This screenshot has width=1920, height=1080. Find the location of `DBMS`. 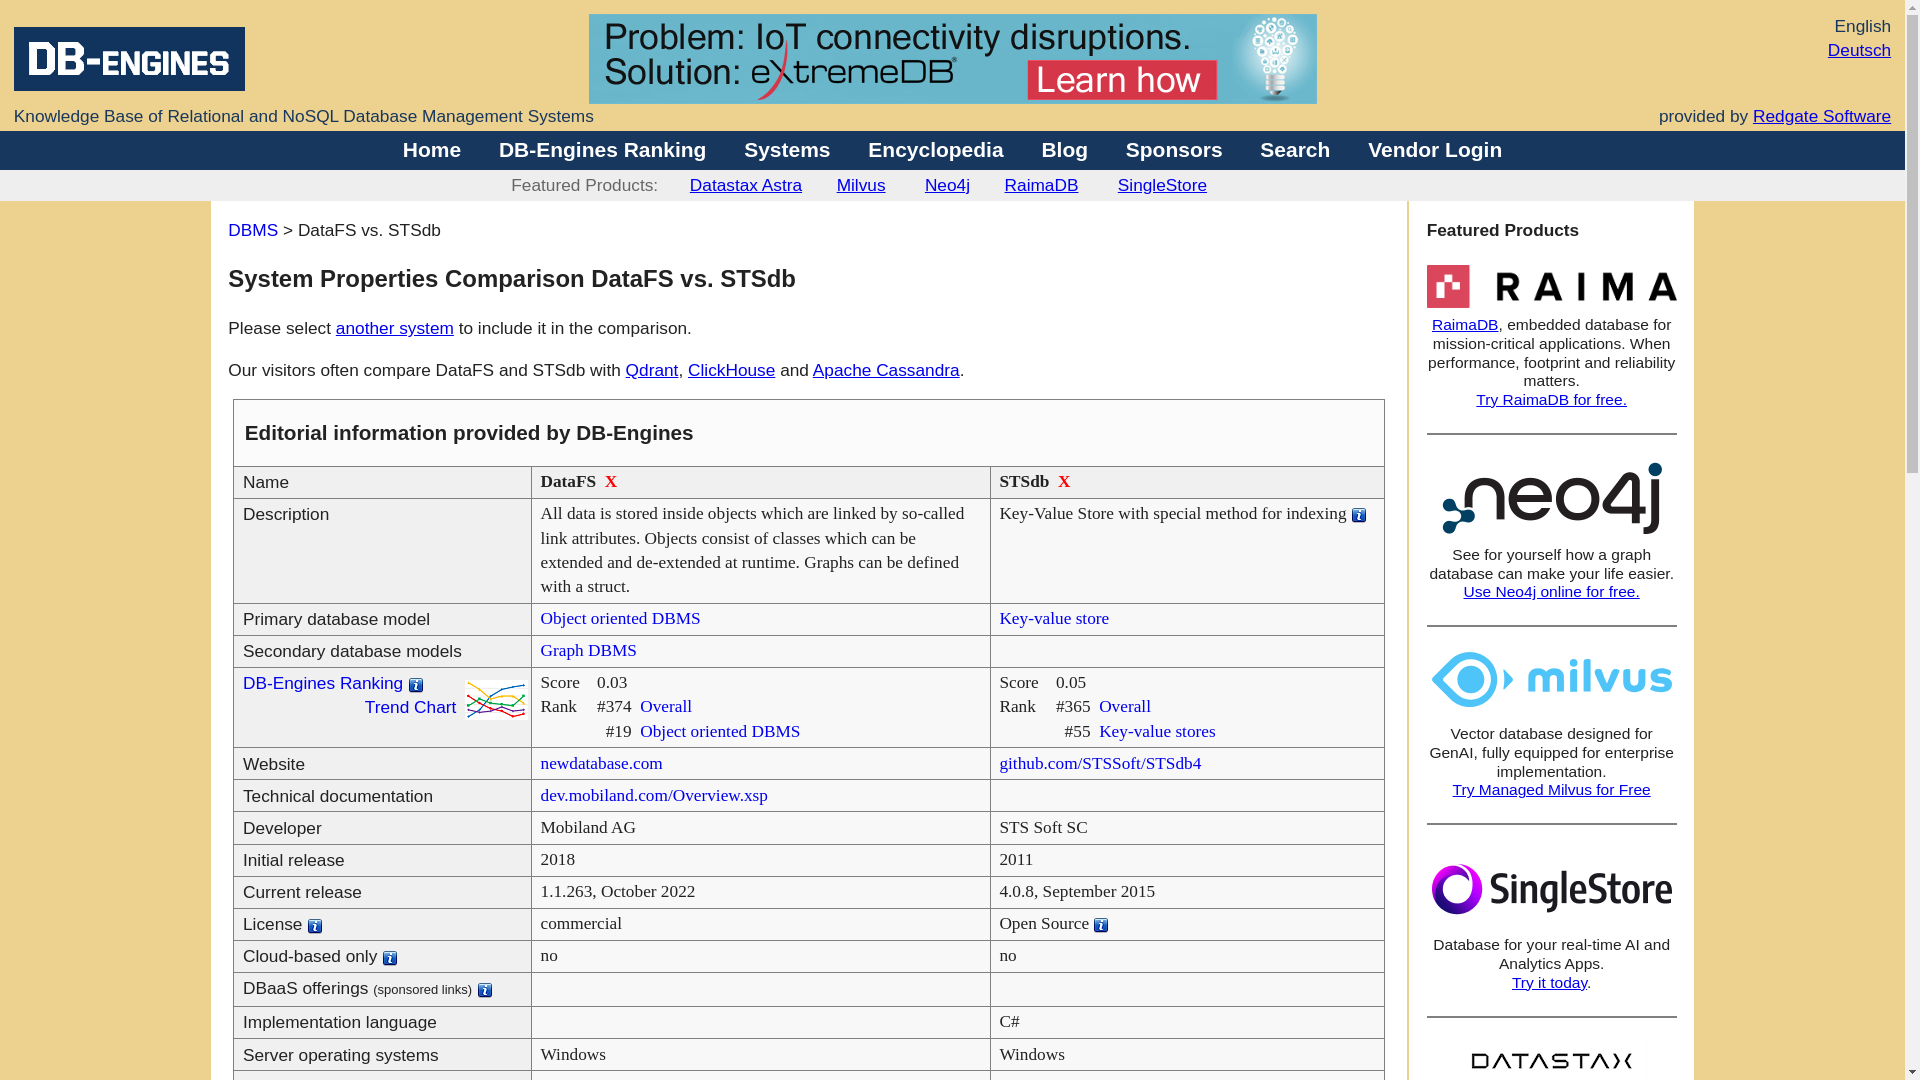

DBMS is located at coordinates (253, 230).